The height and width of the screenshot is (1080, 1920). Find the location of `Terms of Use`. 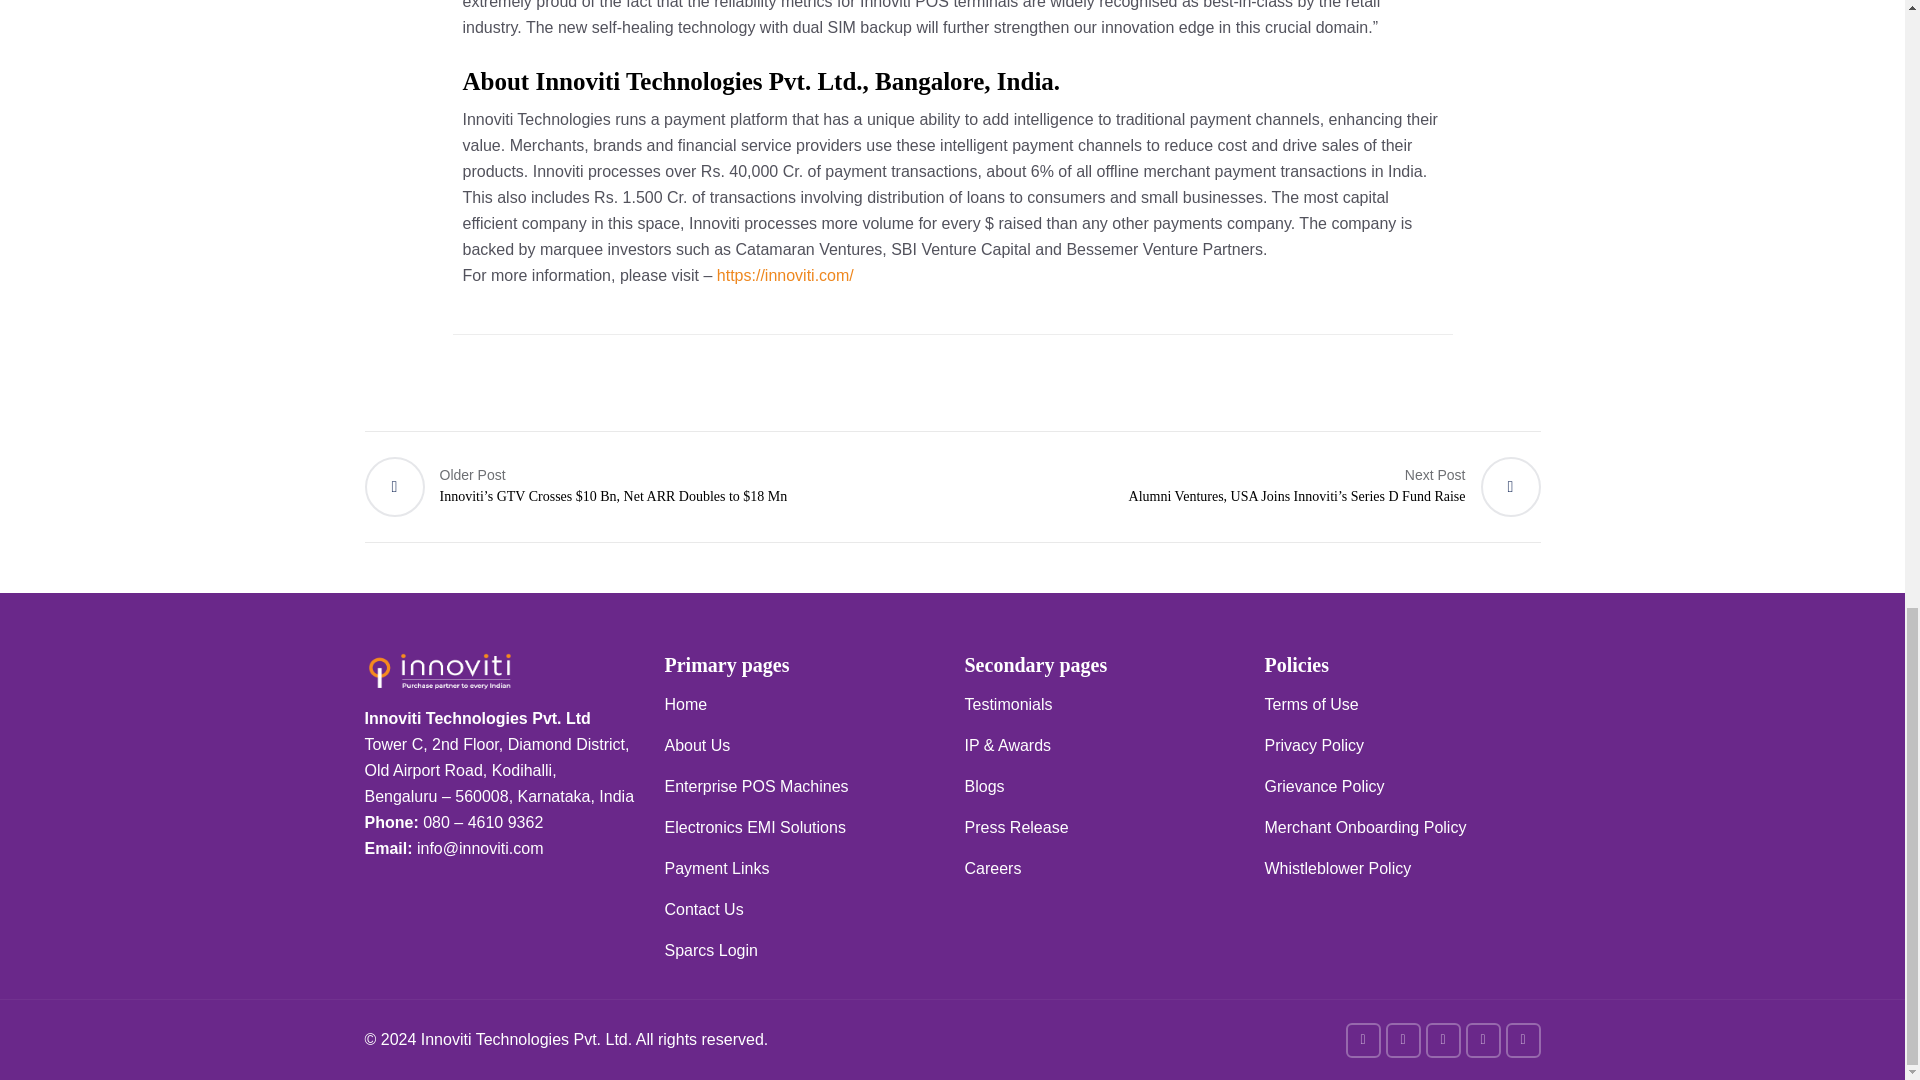

Terms of Use is located at coordinates (1310, 704).